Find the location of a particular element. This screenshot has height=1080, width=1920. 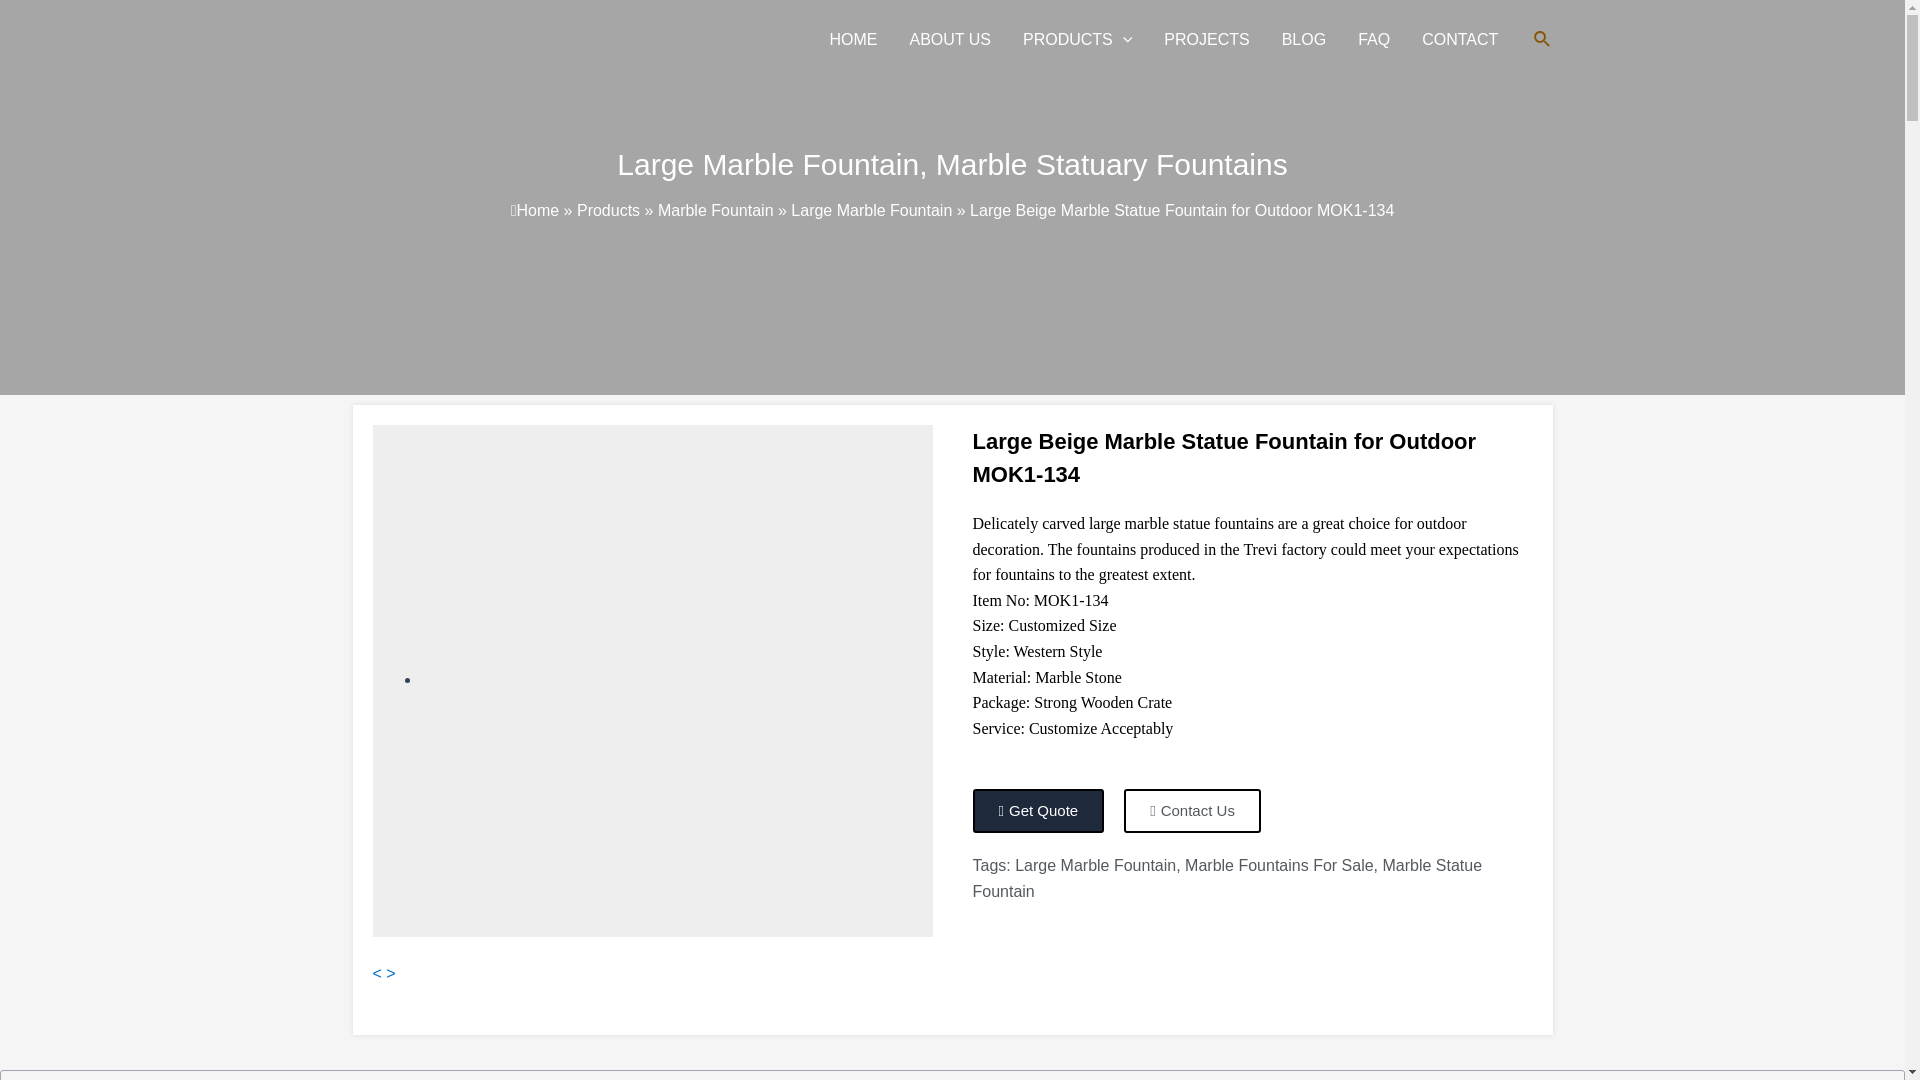

HOME is located at coordinates (852, 40).